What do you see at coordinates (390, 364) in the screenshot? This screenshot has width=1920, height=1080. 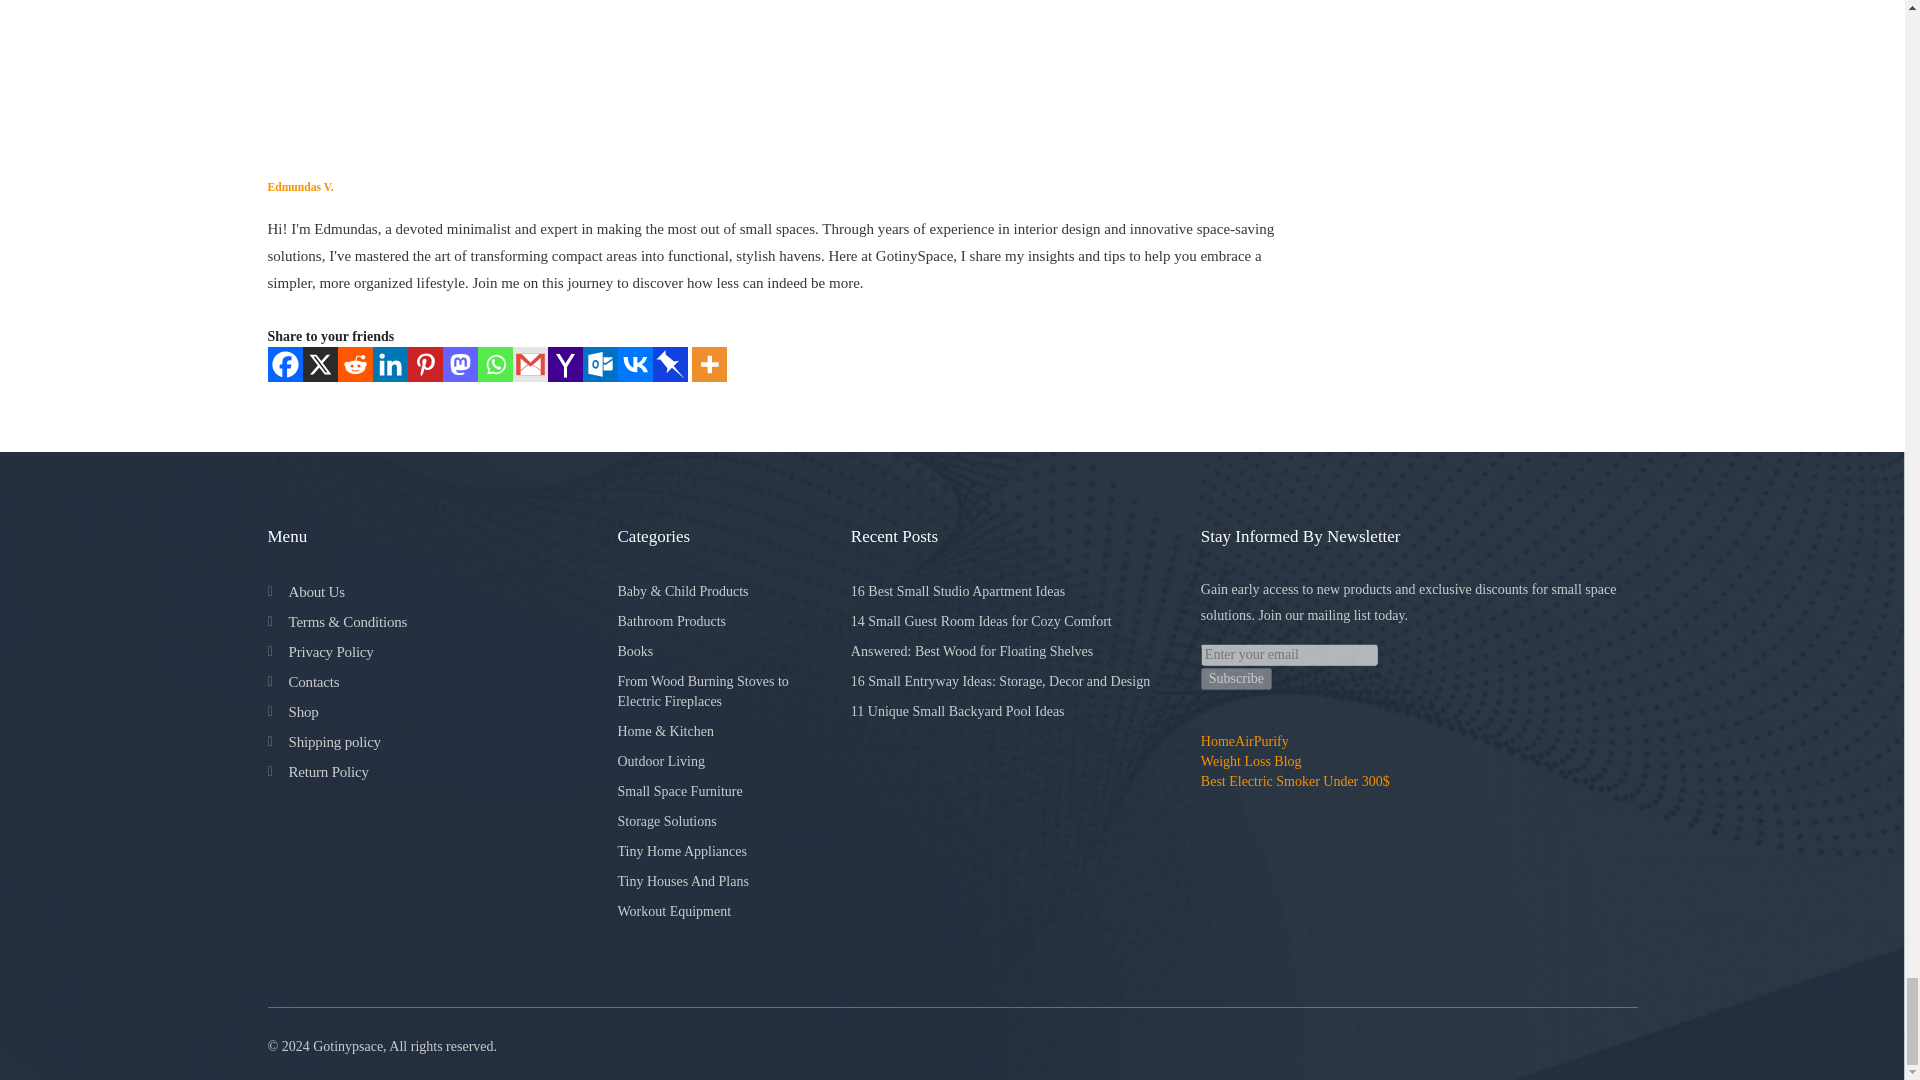 I see `Linkedin` at bounding box center [390, 364].